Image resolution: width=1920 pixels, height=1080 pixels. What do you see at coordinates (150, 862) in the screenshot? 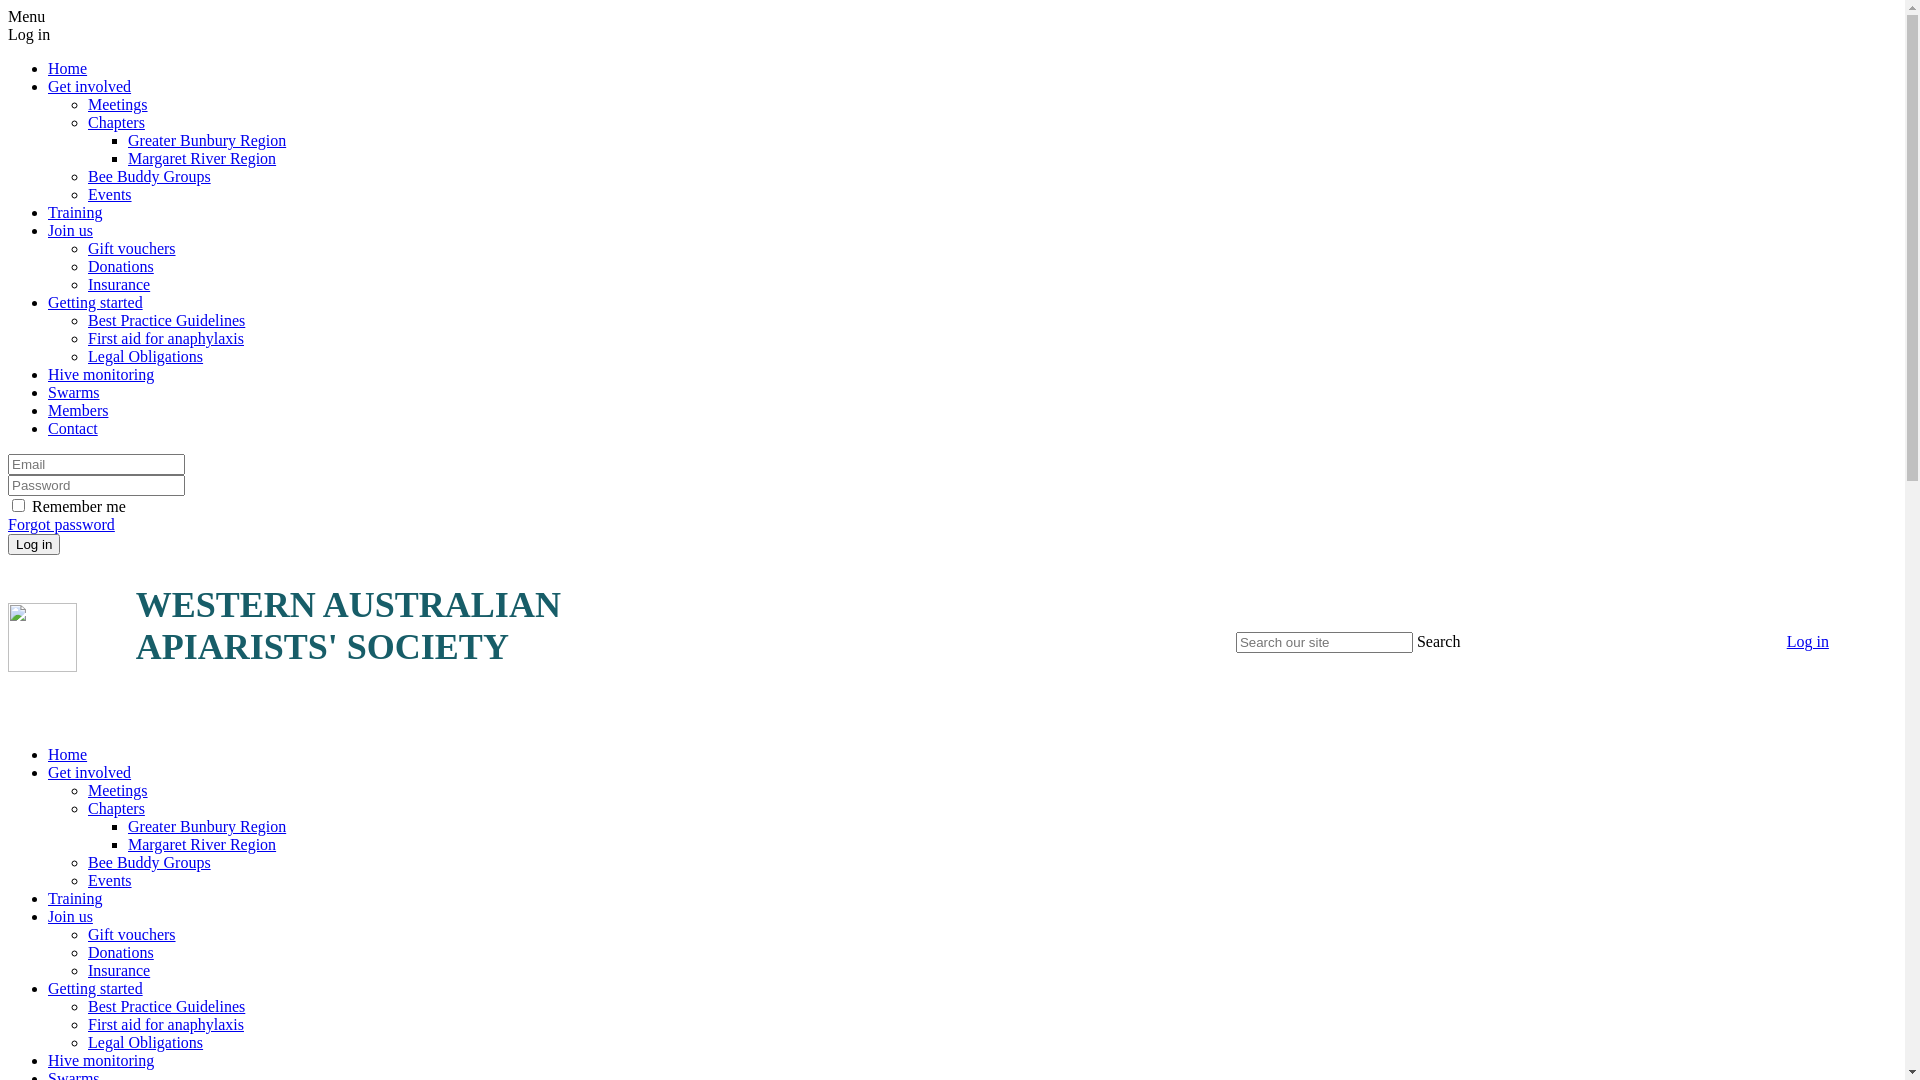
I see `Bee Buddy Groups` at bounding box center [150, 862].